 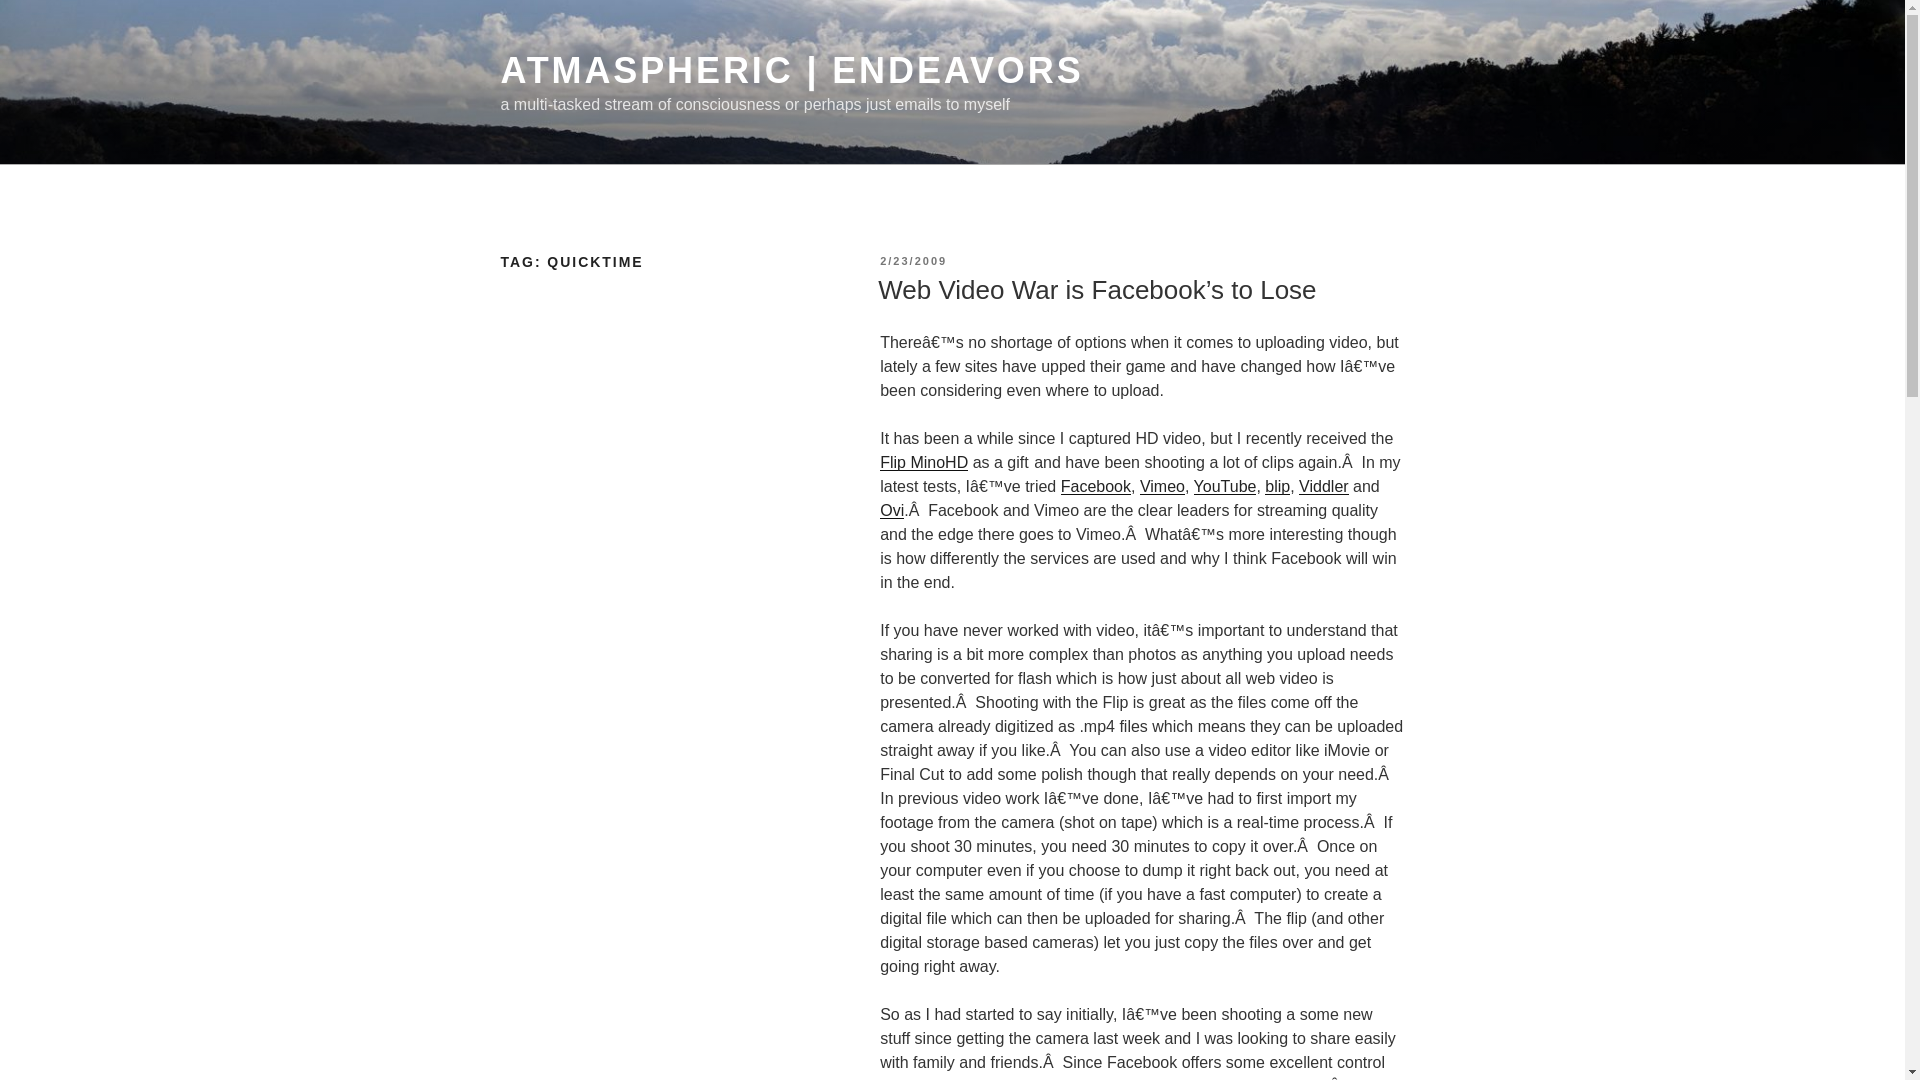 What do you see at coordinates (1096, 486) in the screenshot?
I see `Facebook` at bounding box center [1096, 486].